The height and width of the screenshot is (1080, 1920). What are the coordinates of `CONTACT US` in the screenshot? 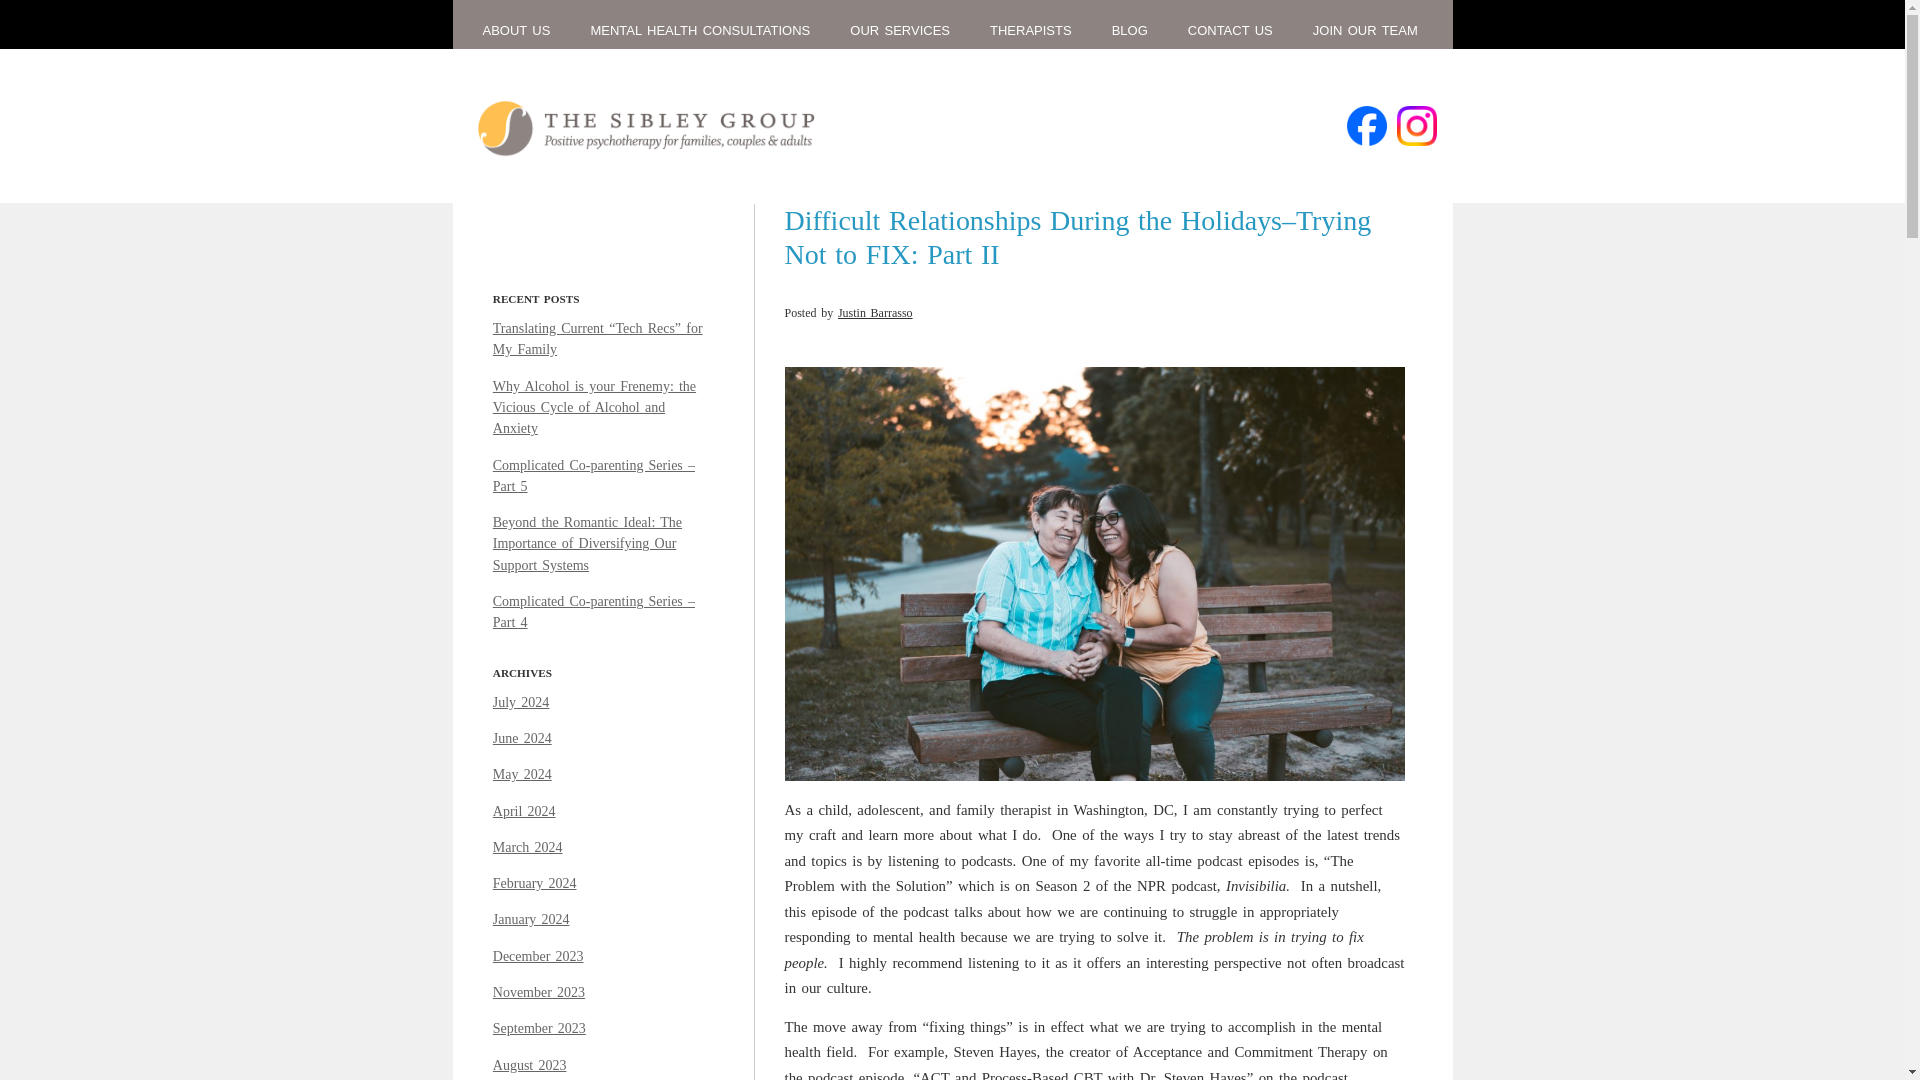 It's located at (1230, 30).